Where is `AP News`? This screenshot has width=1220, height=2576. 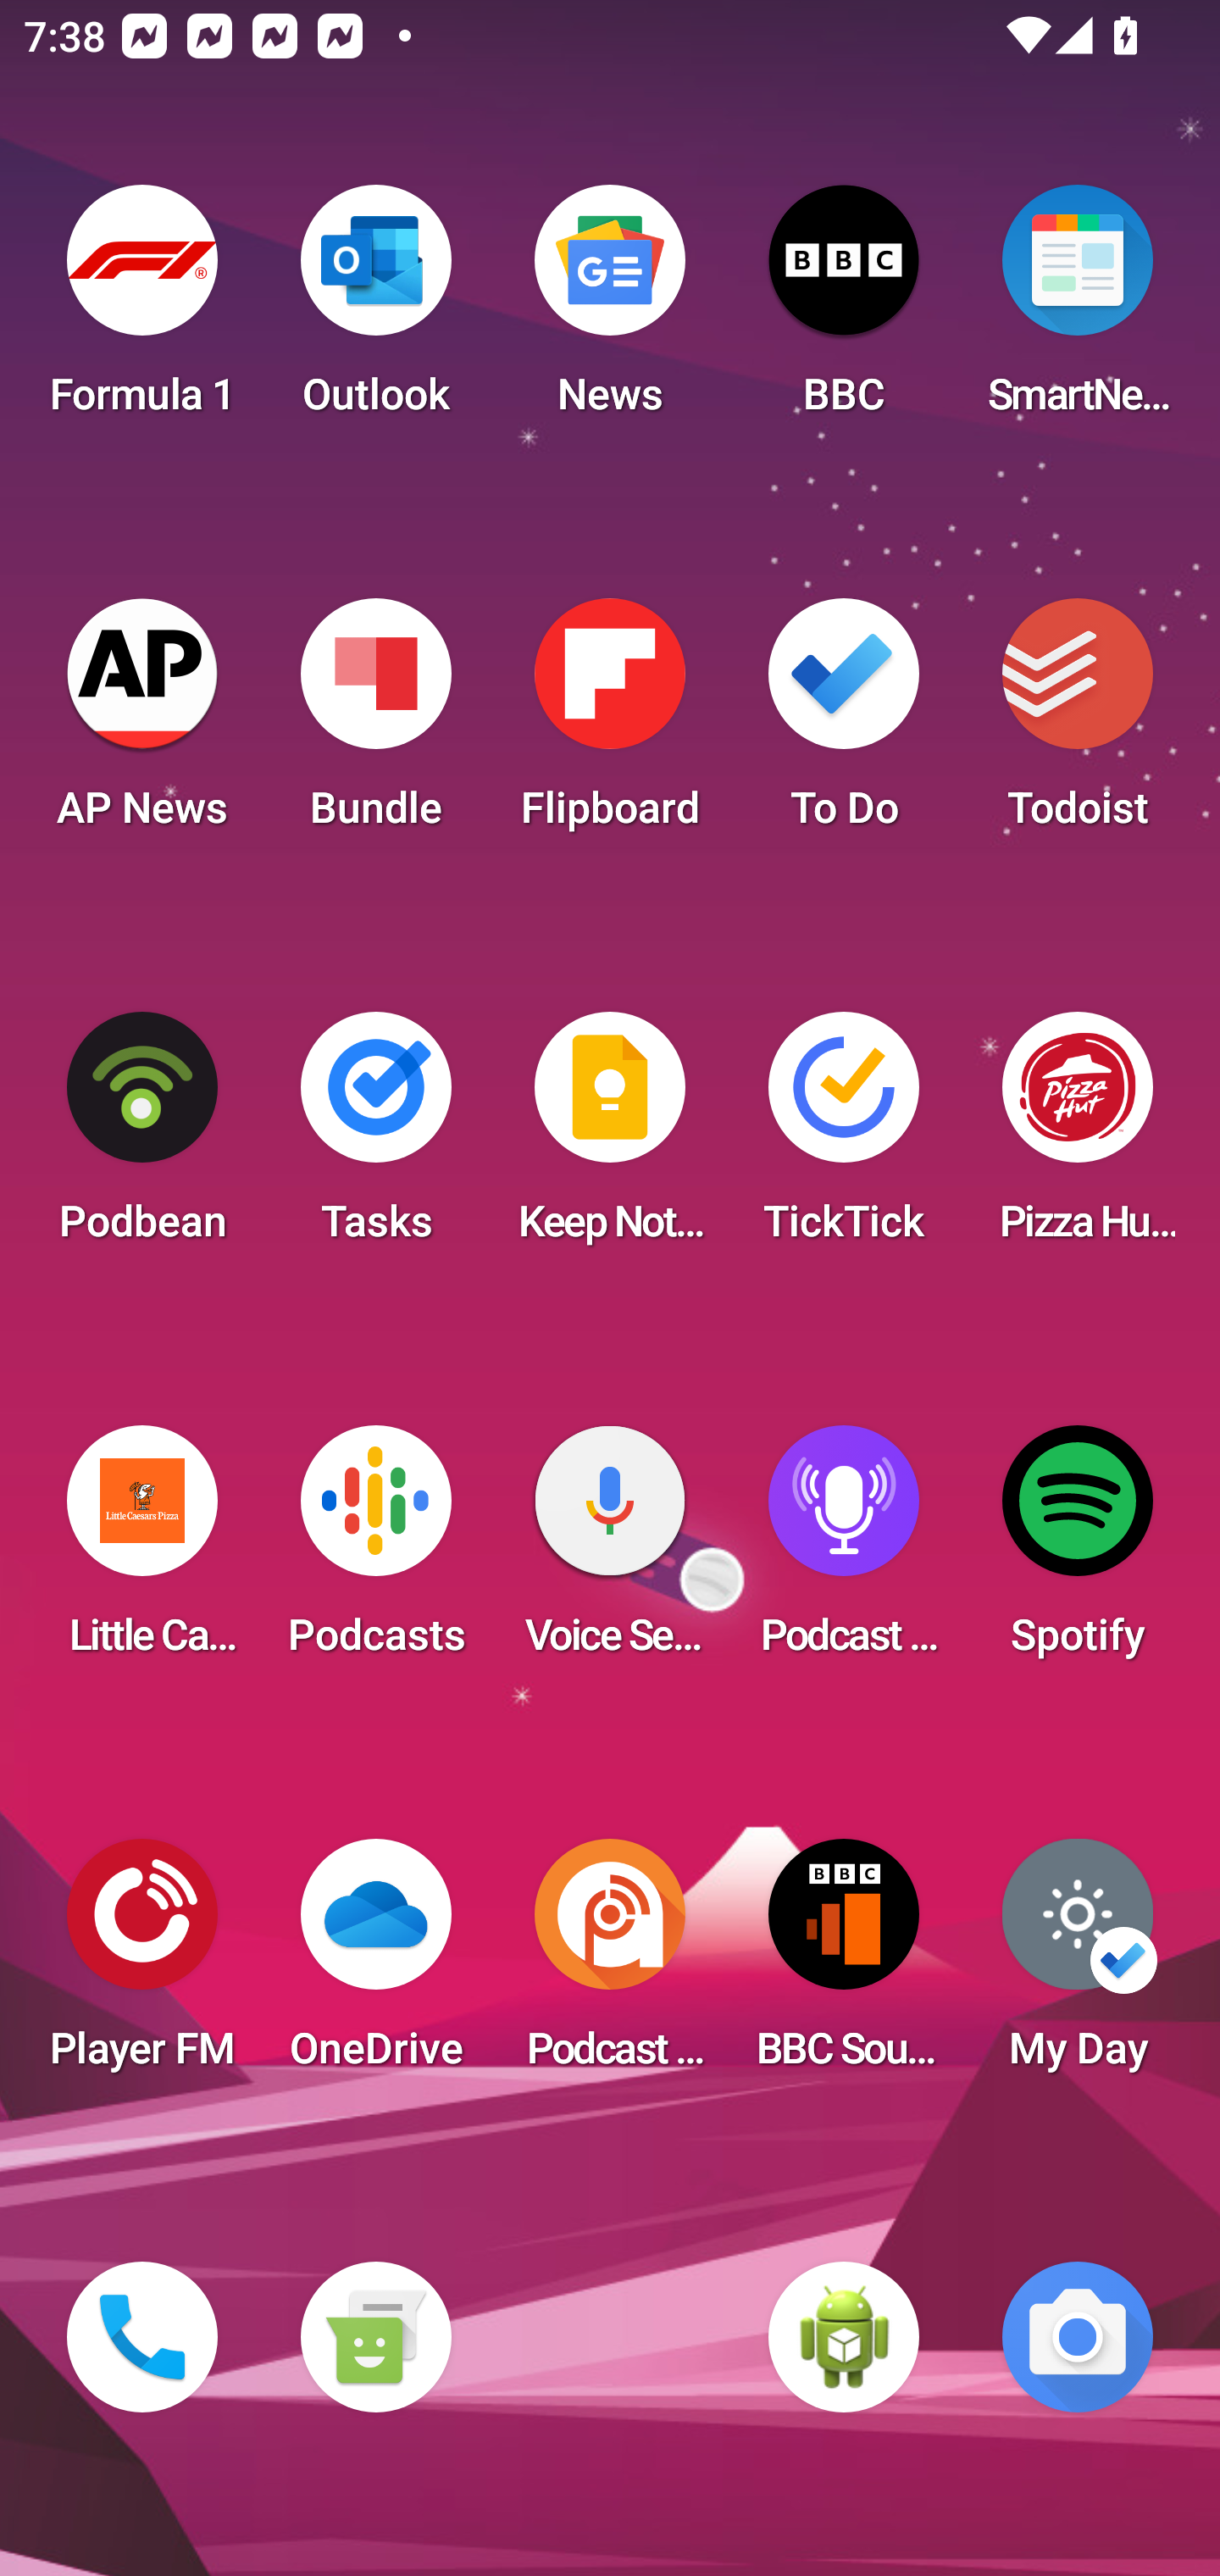
AP News is located at coordinates (142, 724).